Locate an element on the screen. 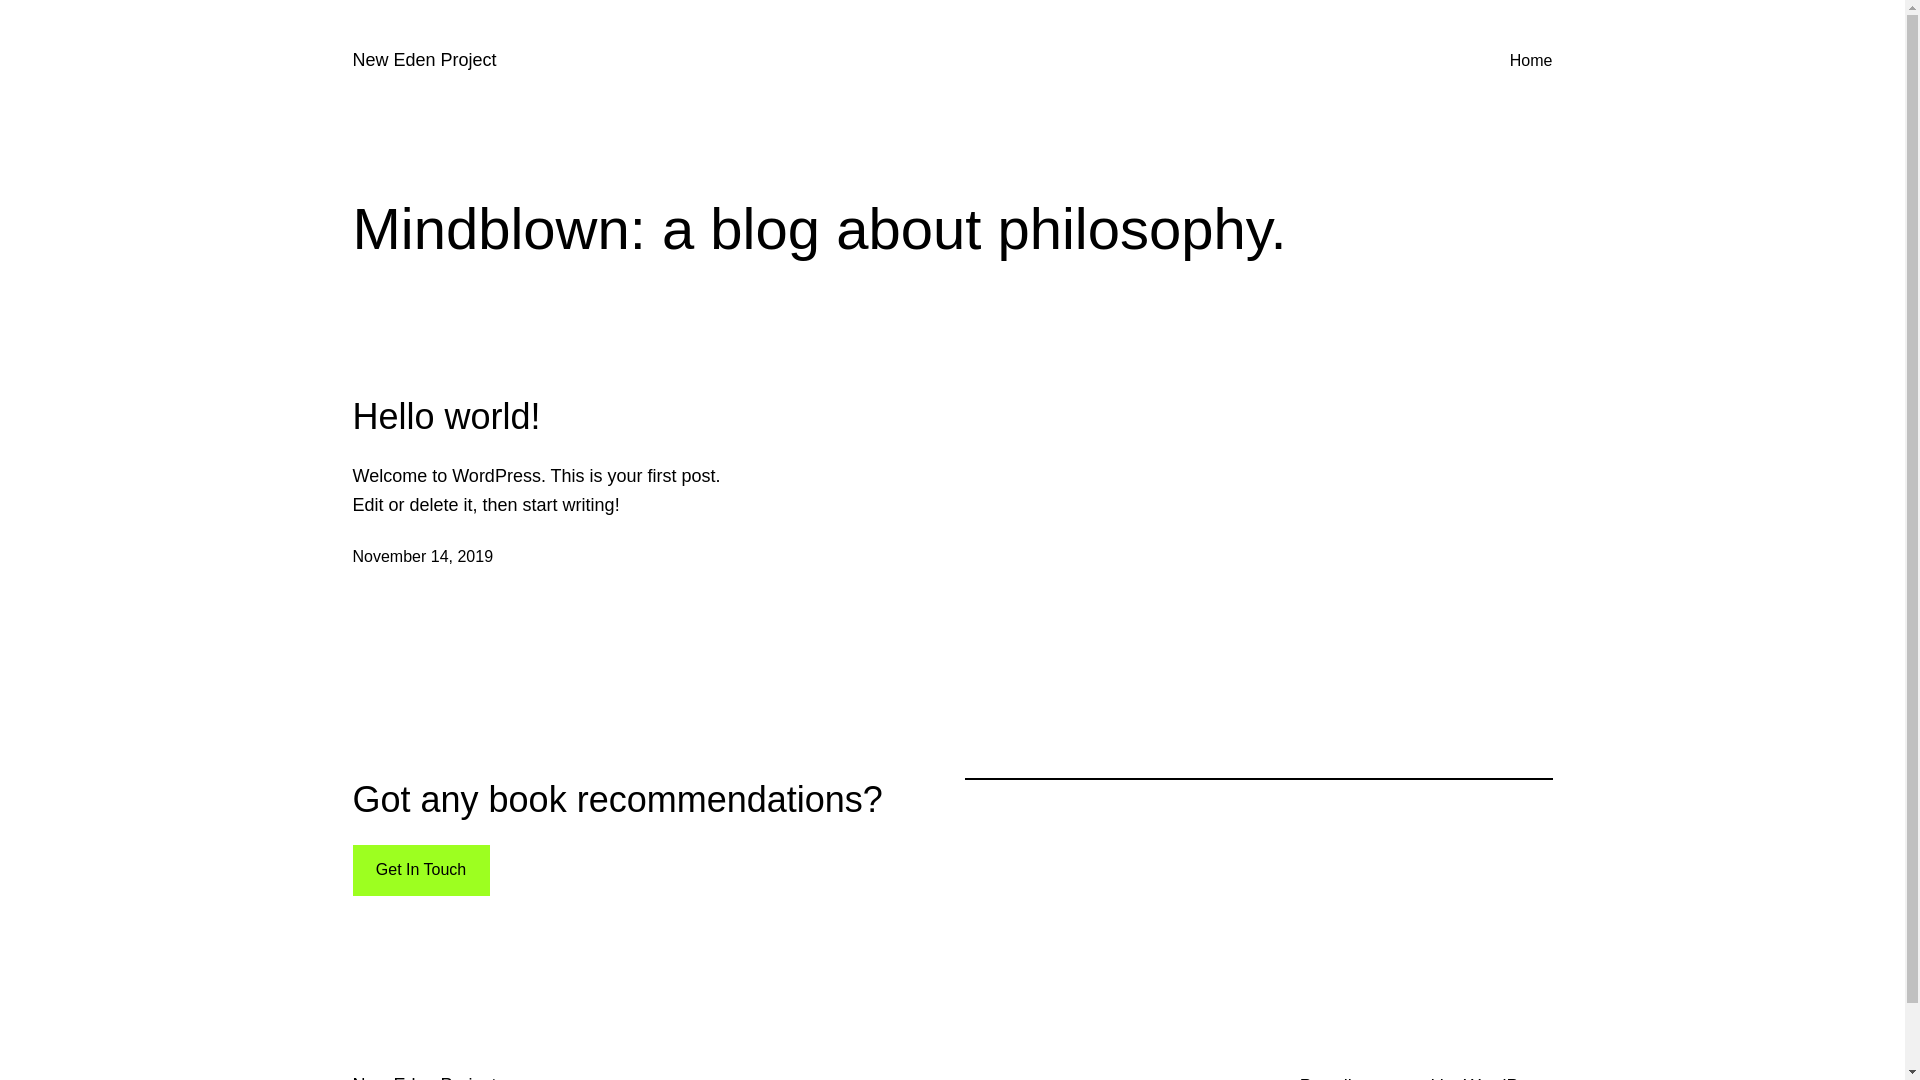 This screenshot has height=1080, width=1920. Hello world! is located at coordinates (446, 416).